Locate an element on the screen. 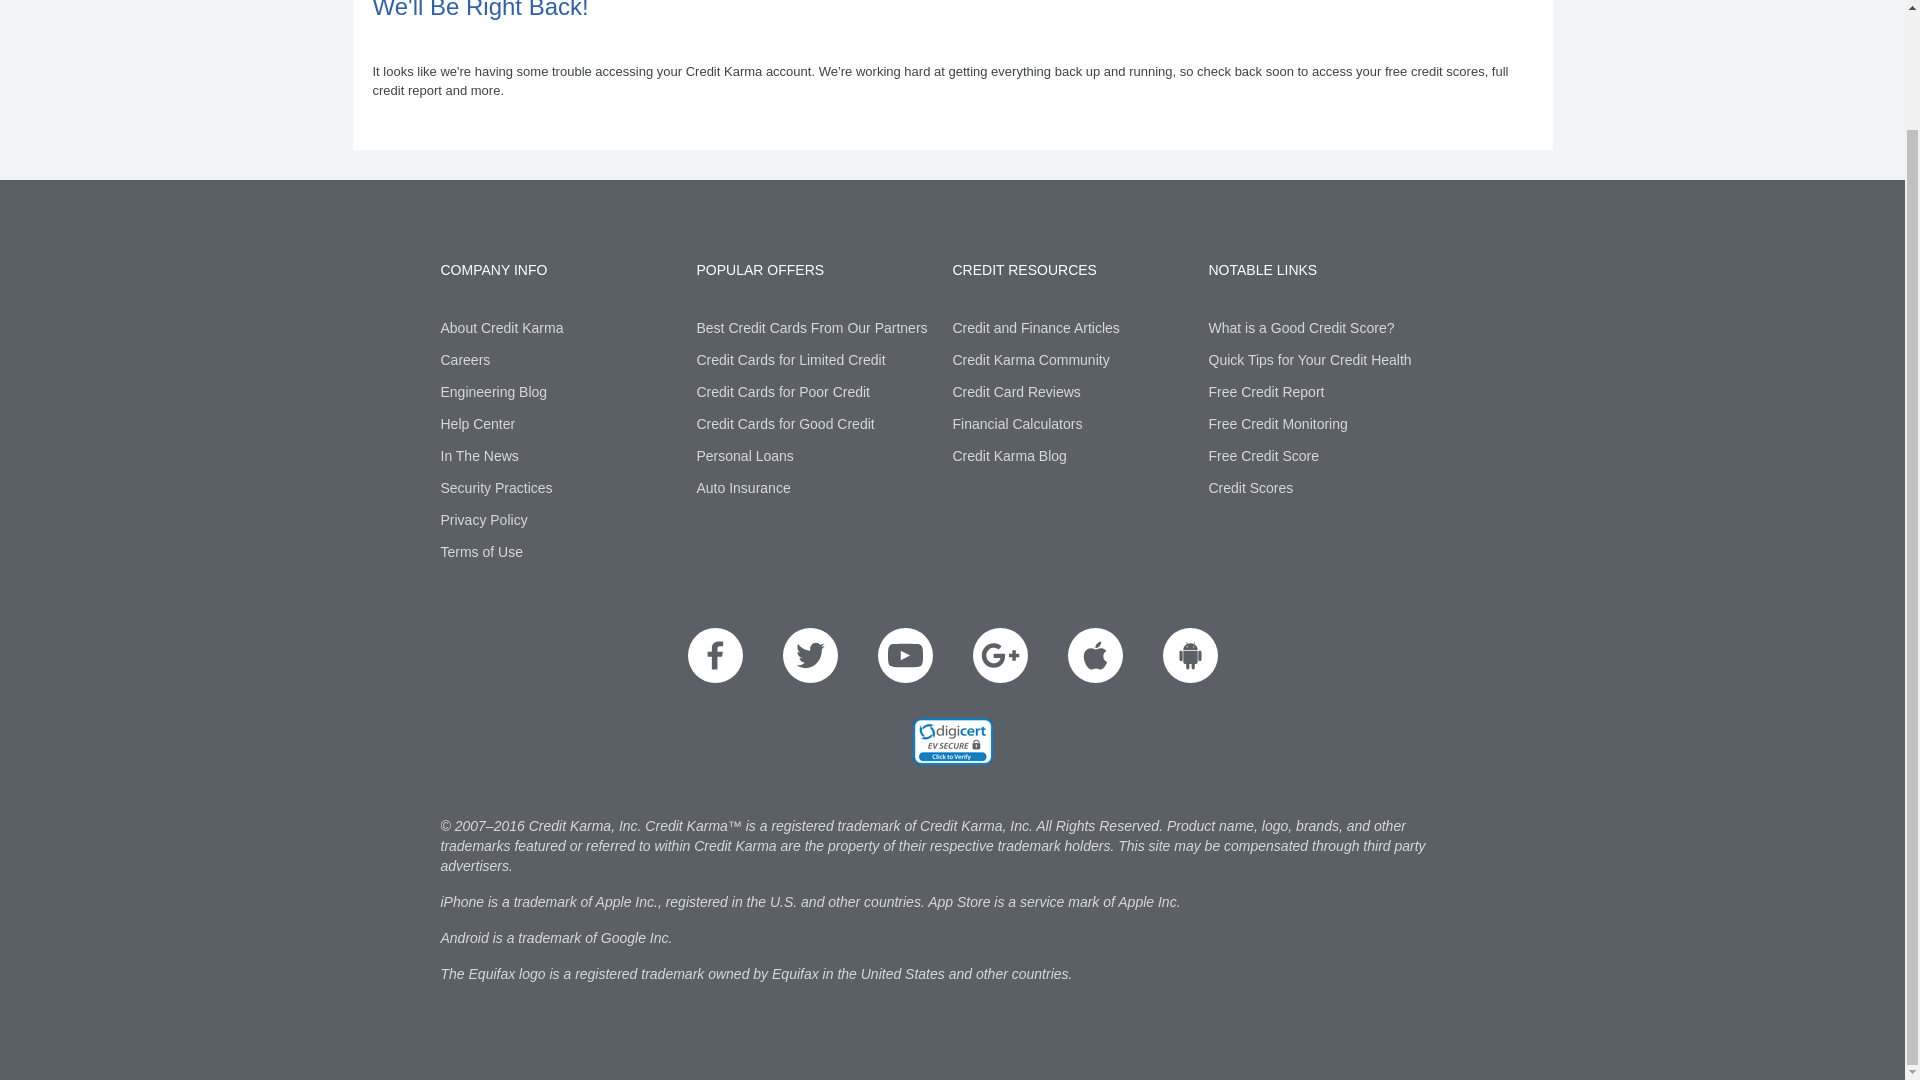 This screenshot has width=1920, height=1080. Download iOS App is located at coordinates (1095, 654).